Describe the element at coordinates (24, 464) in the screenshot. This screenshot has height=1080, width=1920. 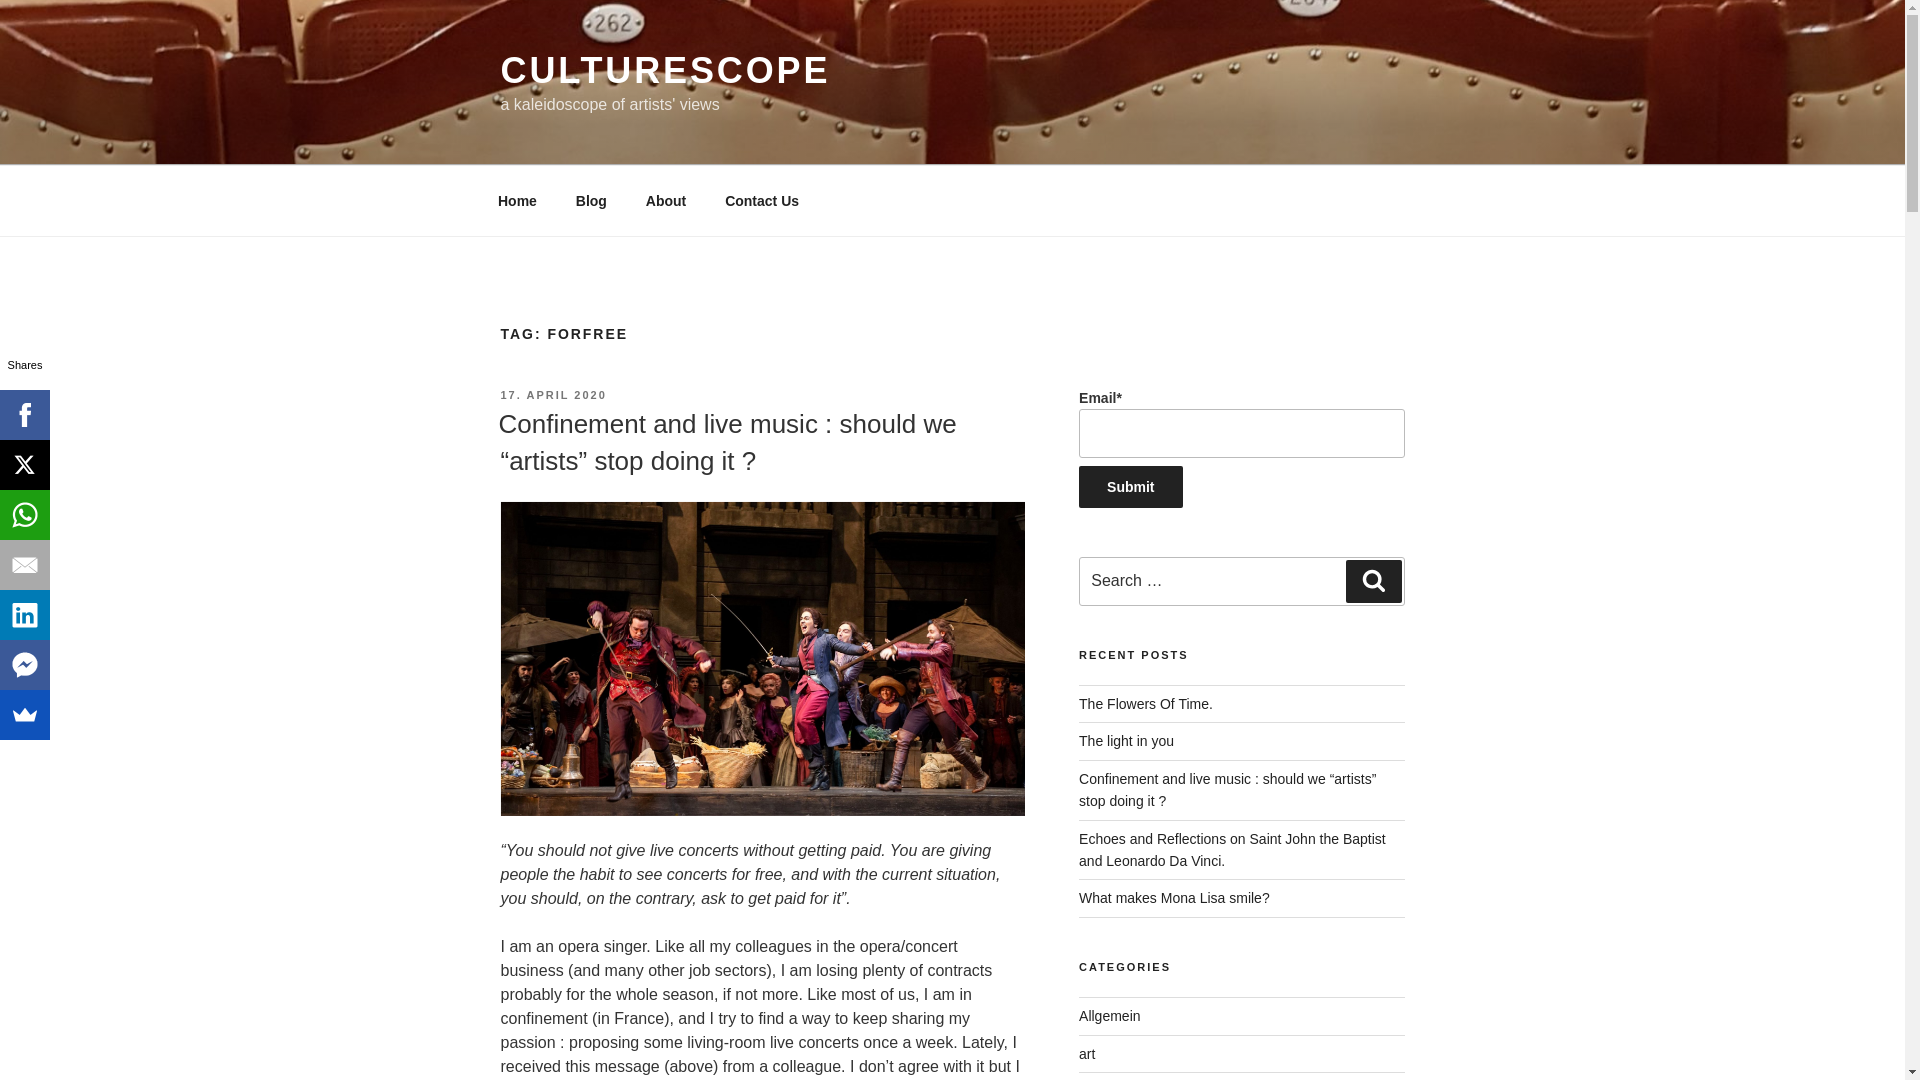
I see `X` at that location.